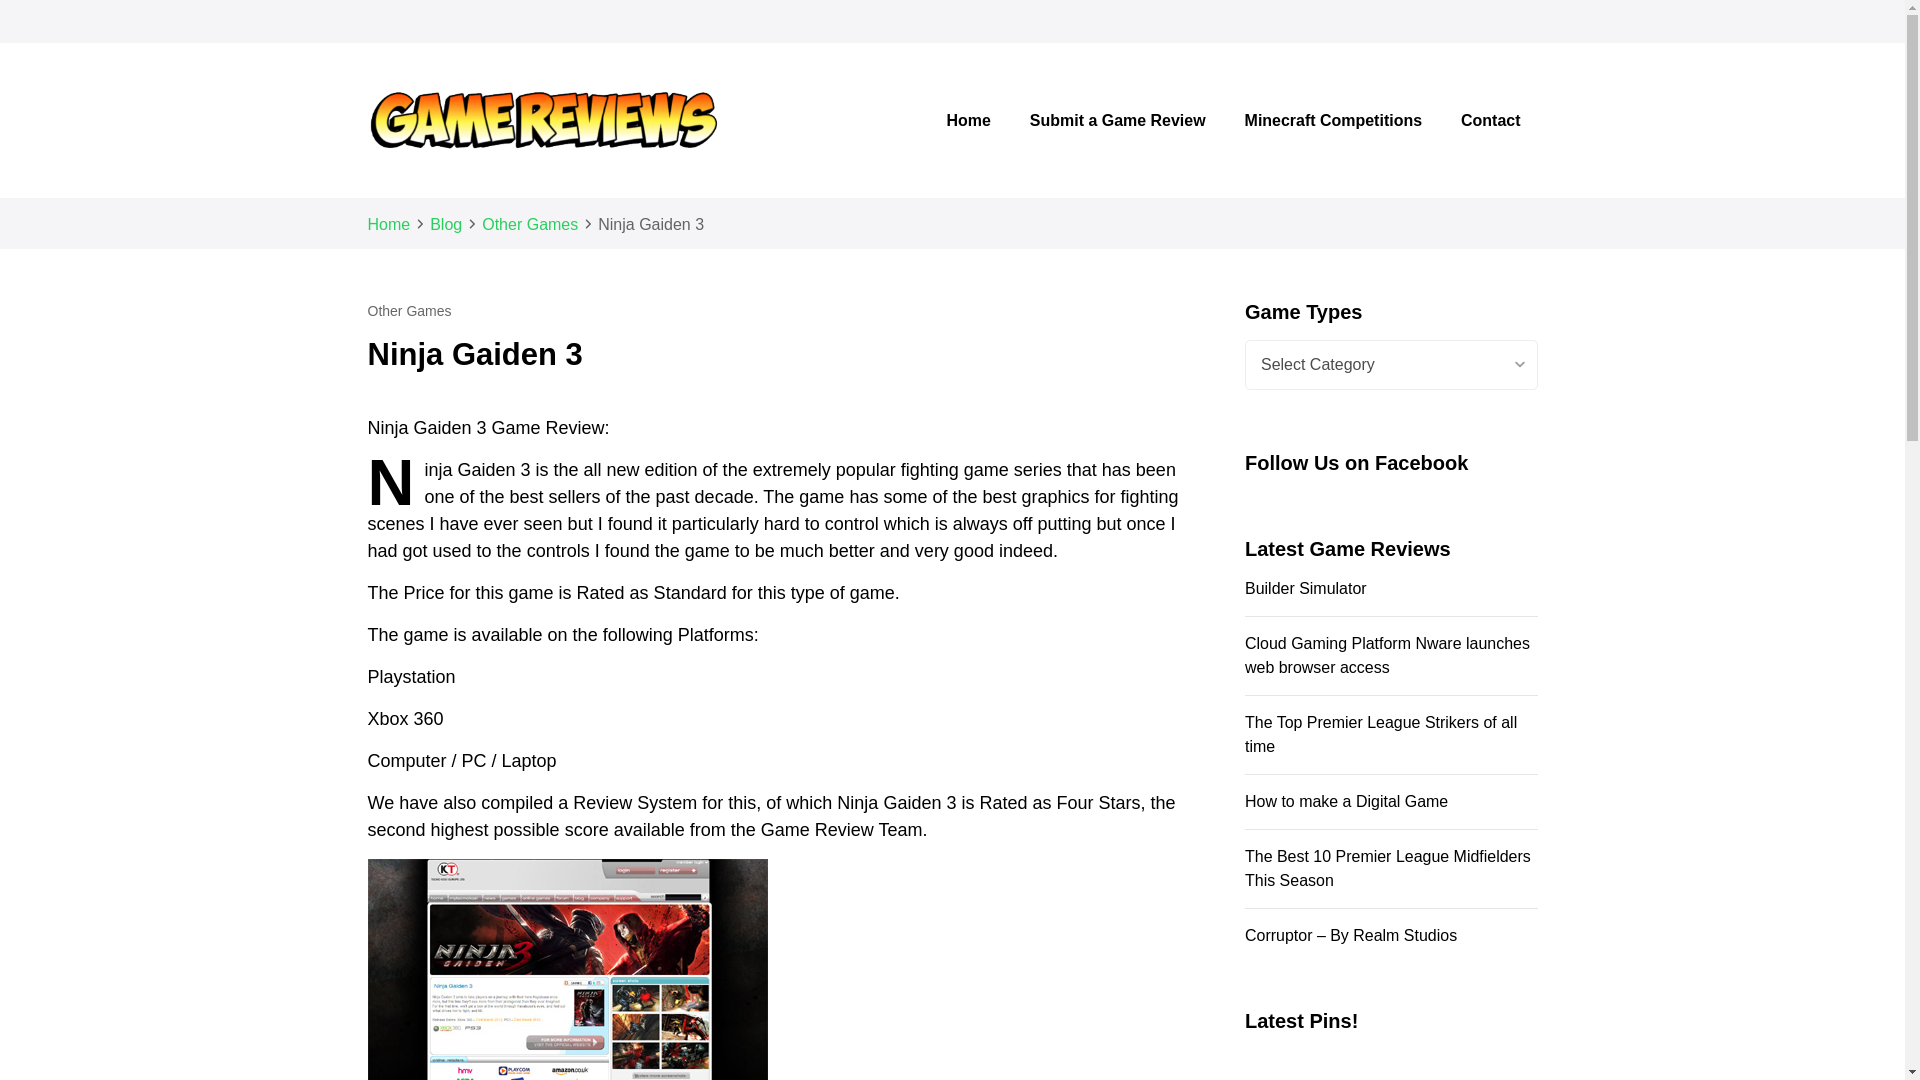 This screenshot has height=1080, width=1920. What do you see at coordinates (410, 310) in the screenshot?
I see `Other Games` at bounding box center [410, 310].